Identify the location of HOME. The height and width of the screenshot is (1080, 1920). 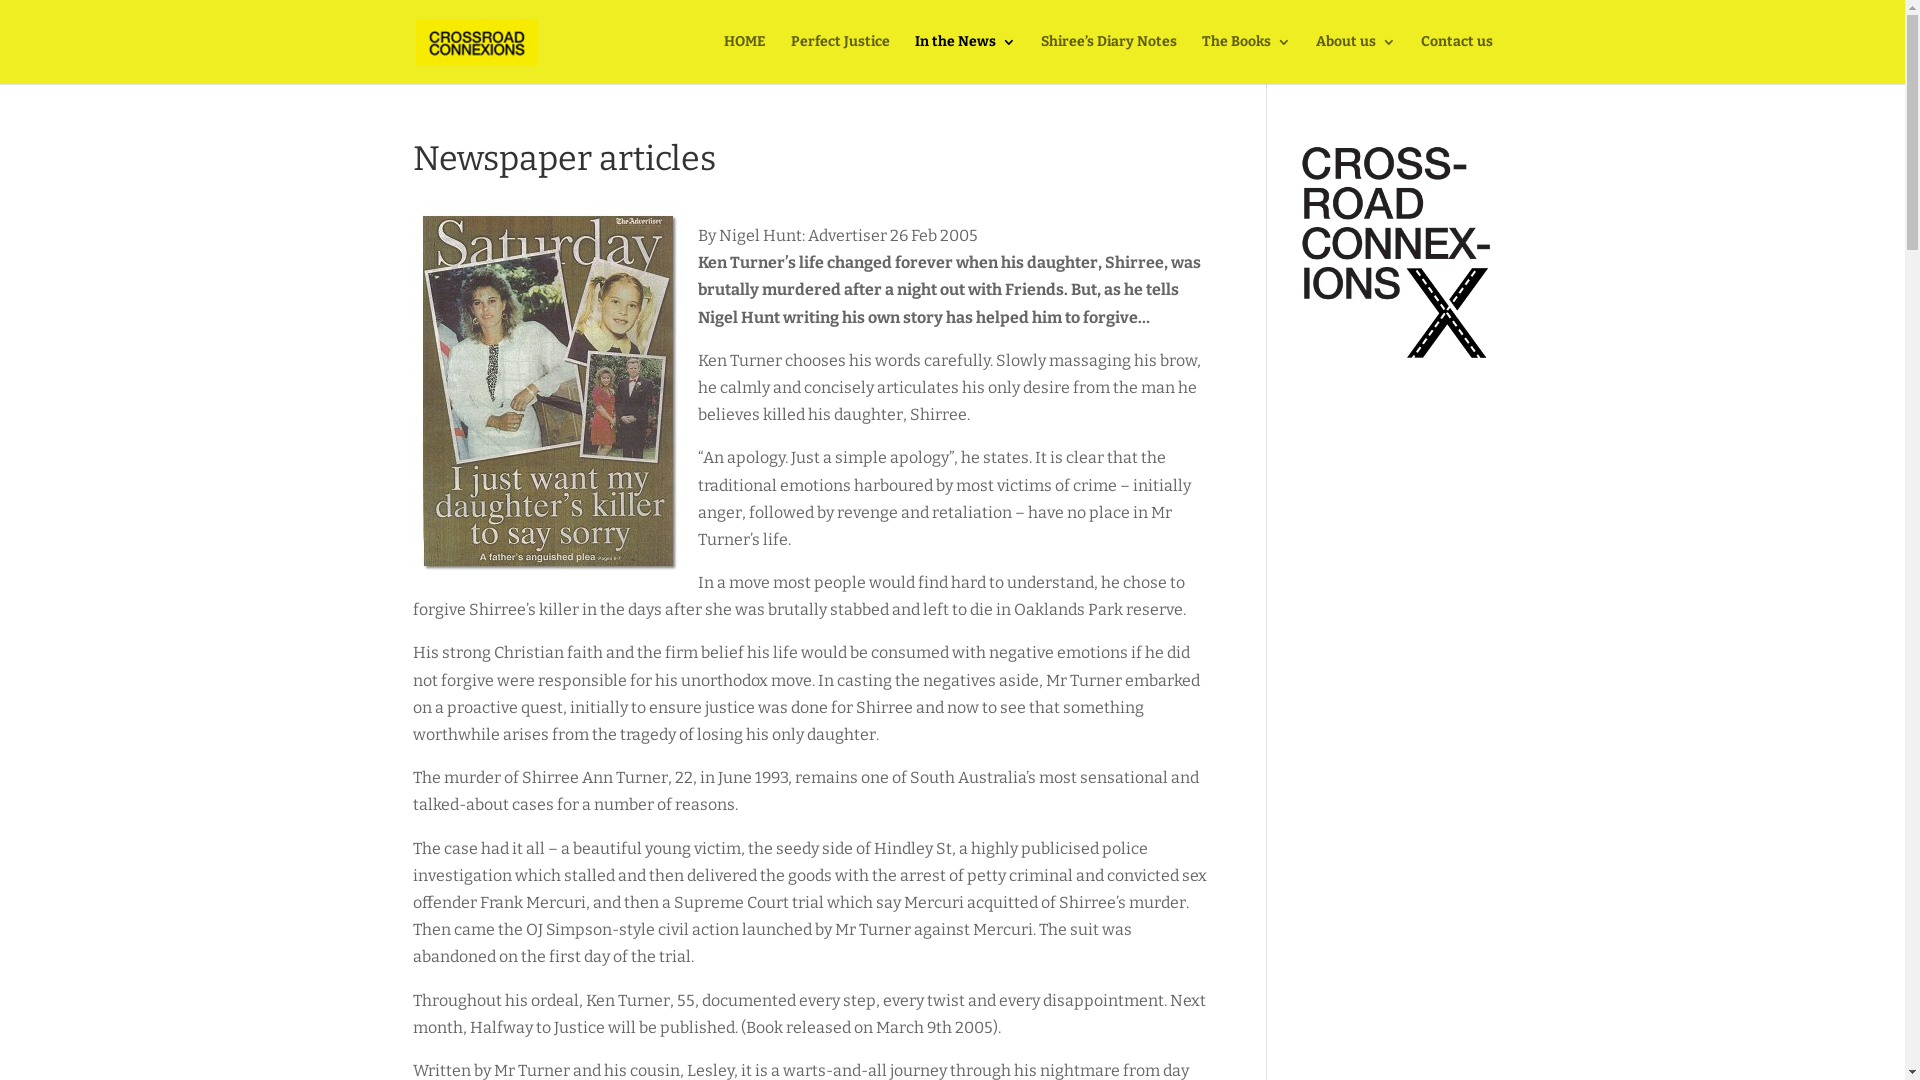
(745, 60).